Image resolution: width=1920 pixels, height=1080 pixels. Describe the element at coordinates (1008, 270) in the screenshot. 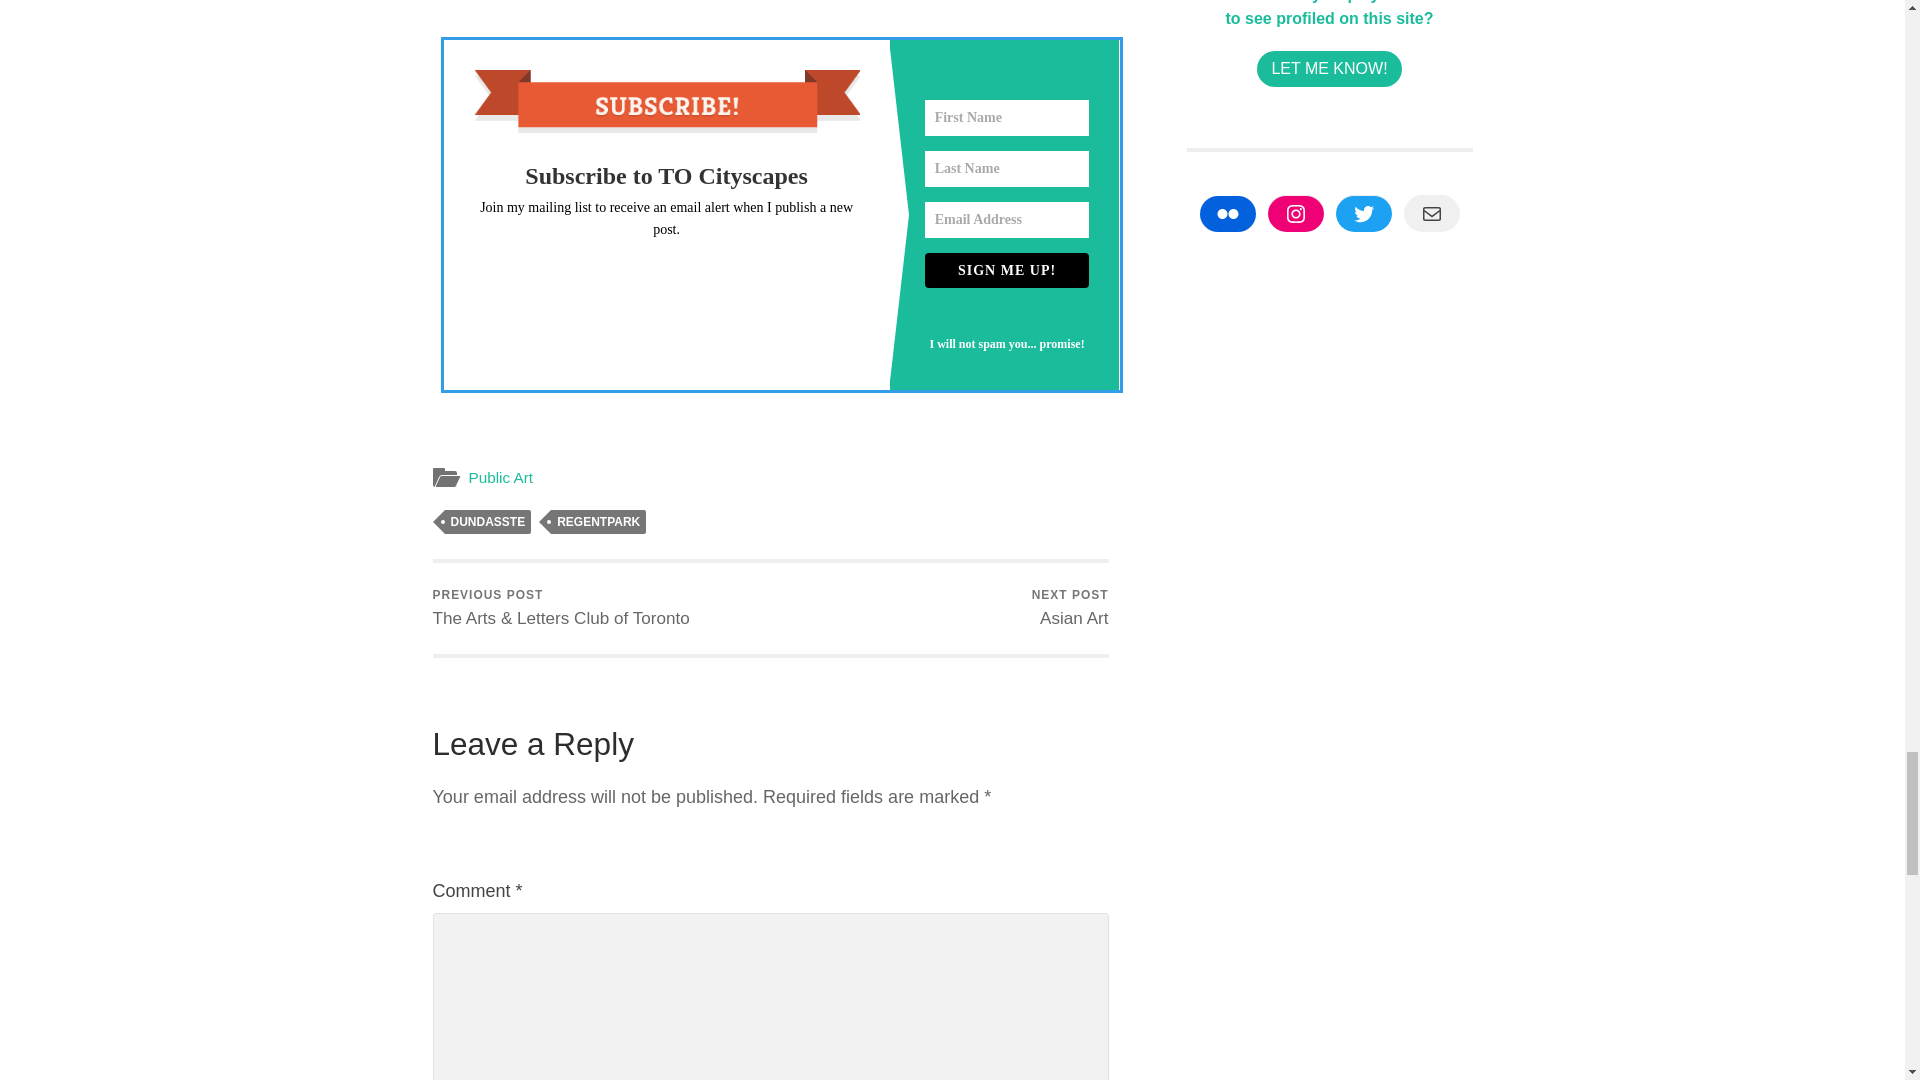

I see `SIGN ME UP!` at that location.